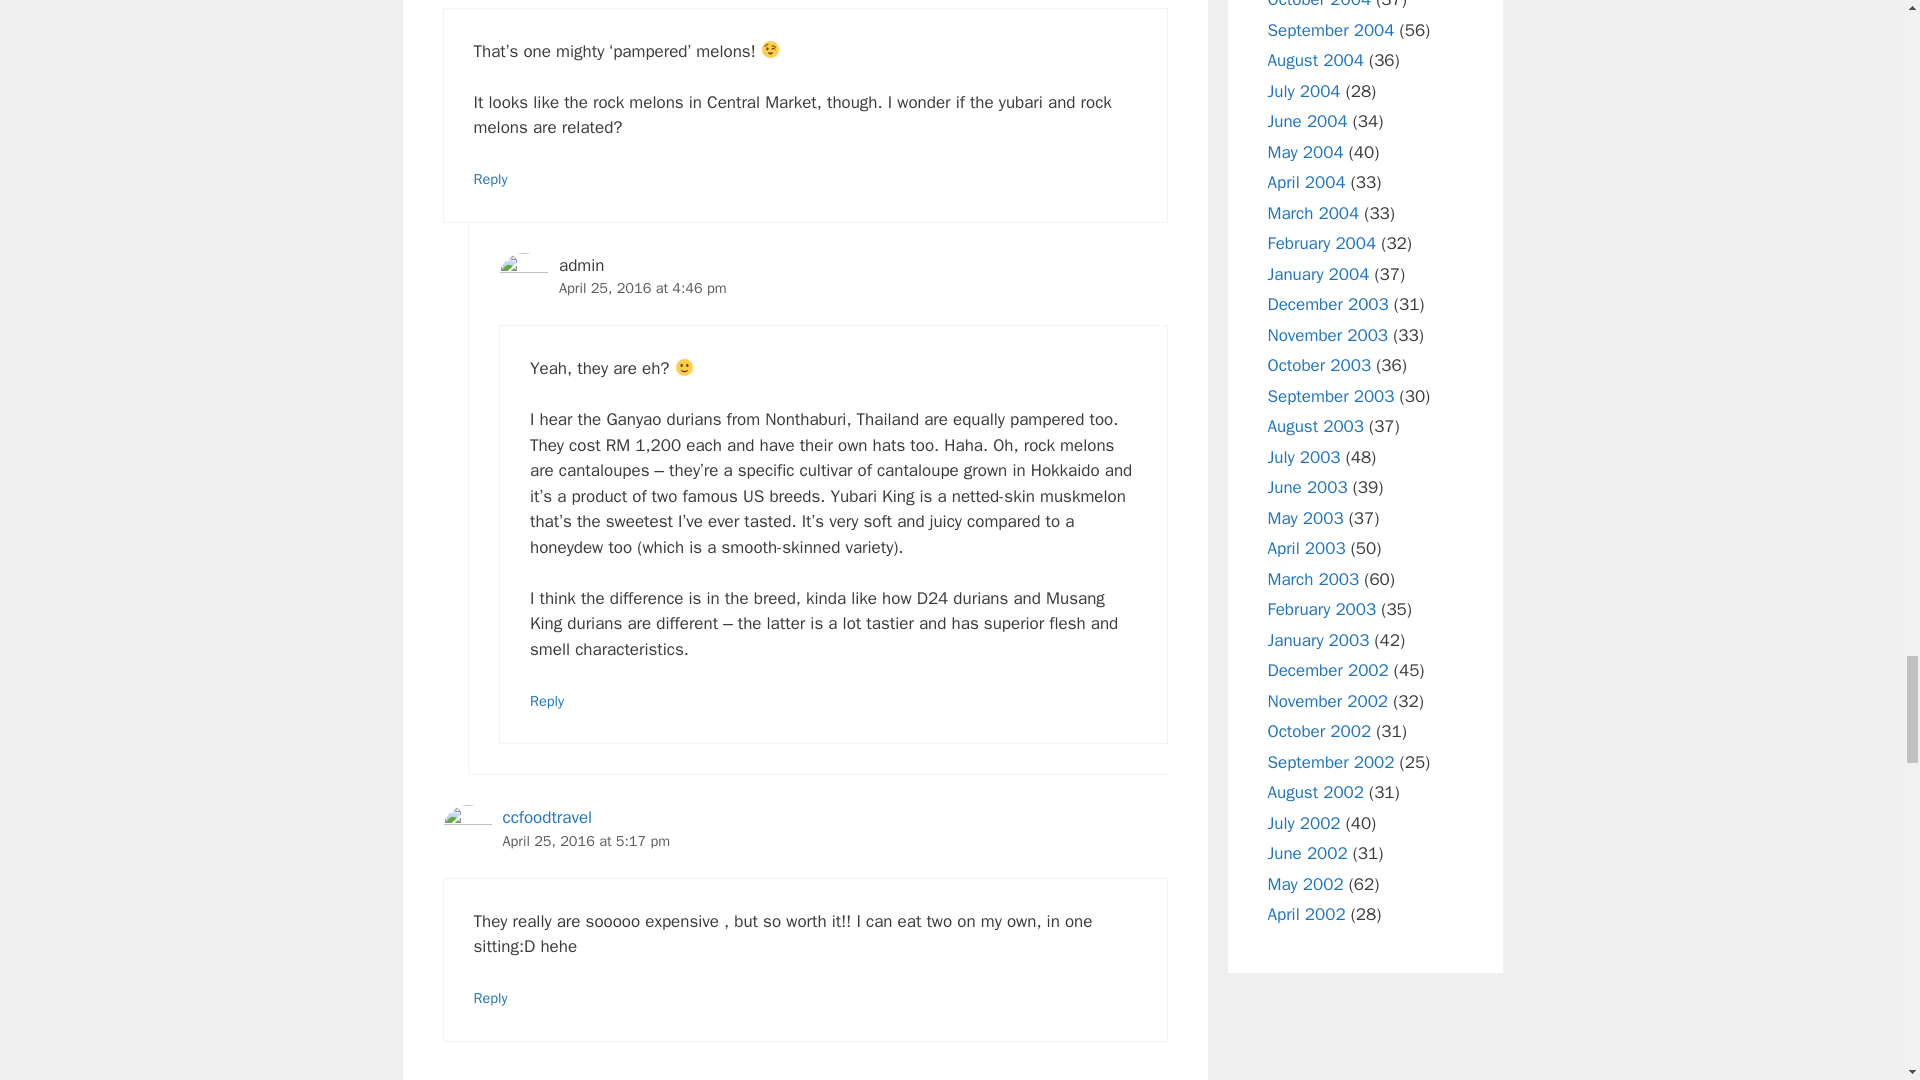 This screenshot has width=1920, height=1080. What do you see at coordinates (546, 817) in the screenshot?
I see `ccfoodtravel` at bounding box center [546, 817].